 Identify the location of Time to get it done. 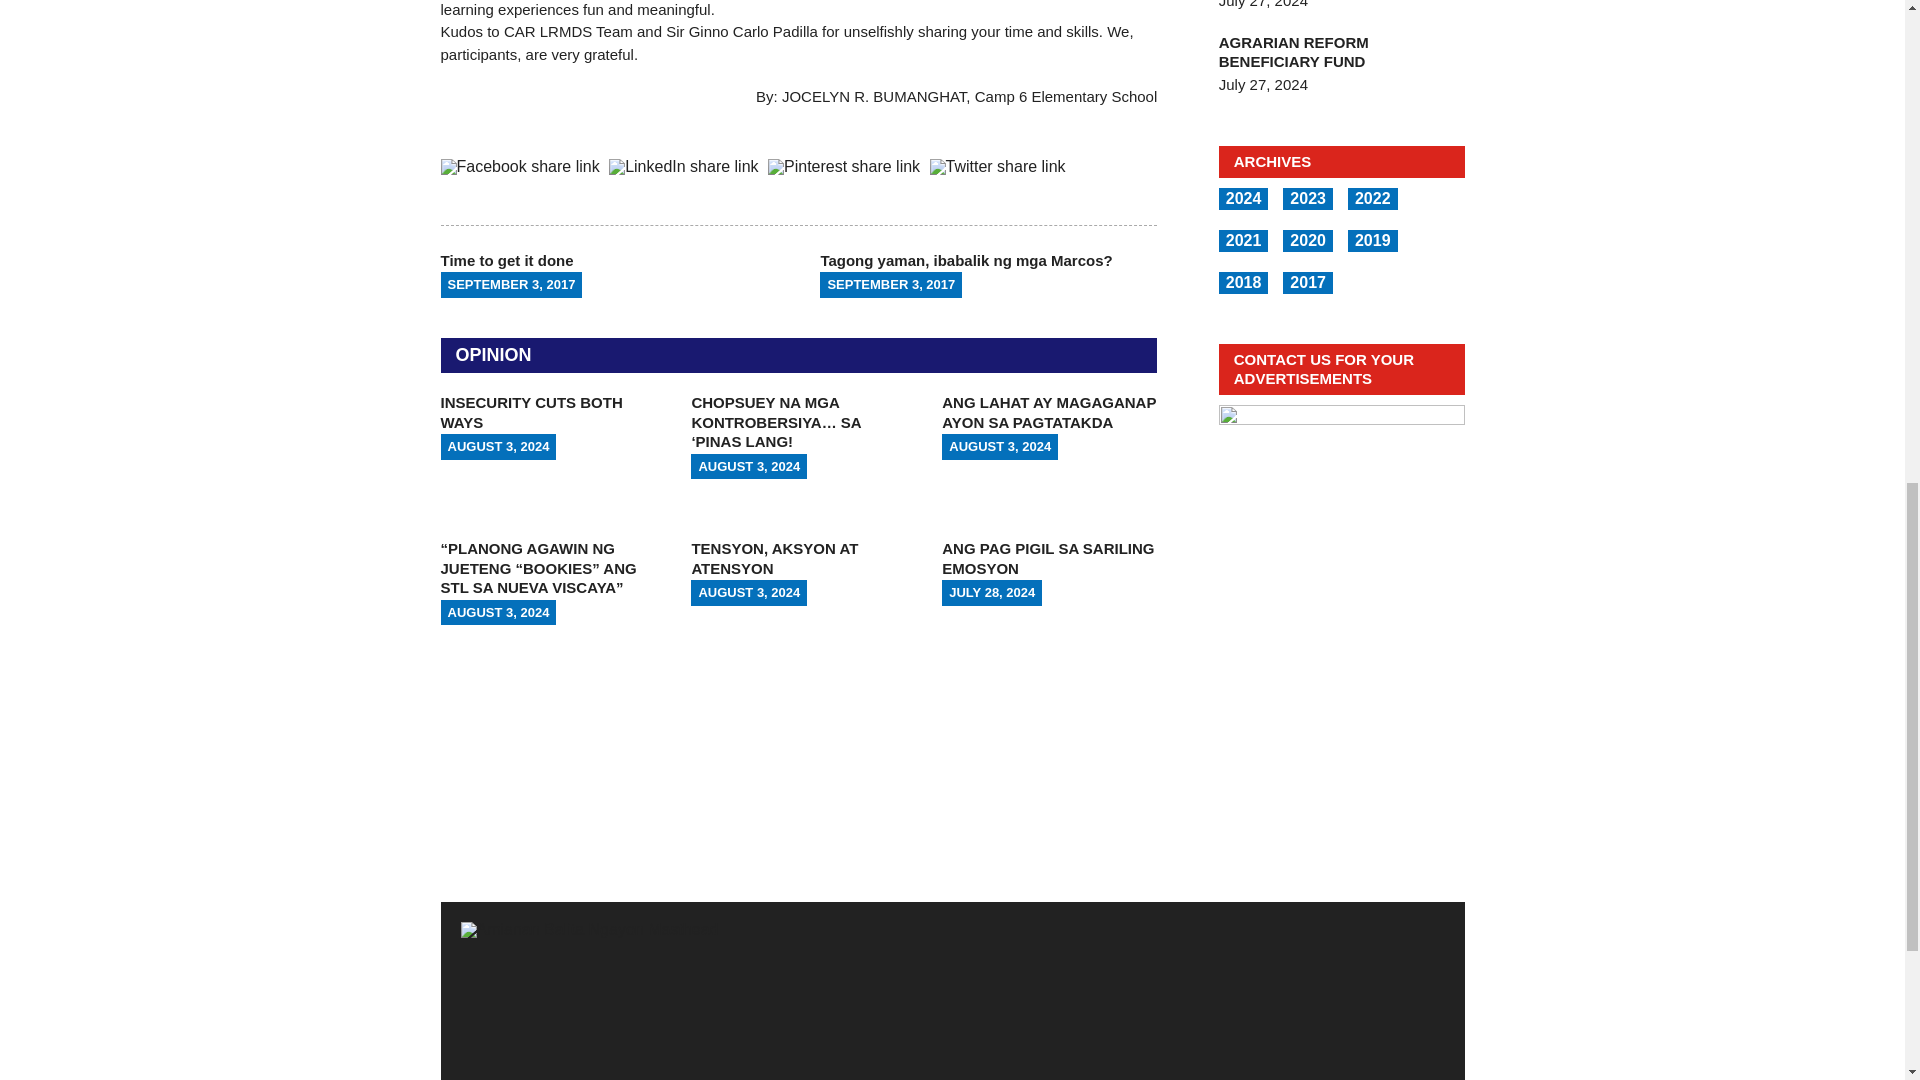
(608, 271).